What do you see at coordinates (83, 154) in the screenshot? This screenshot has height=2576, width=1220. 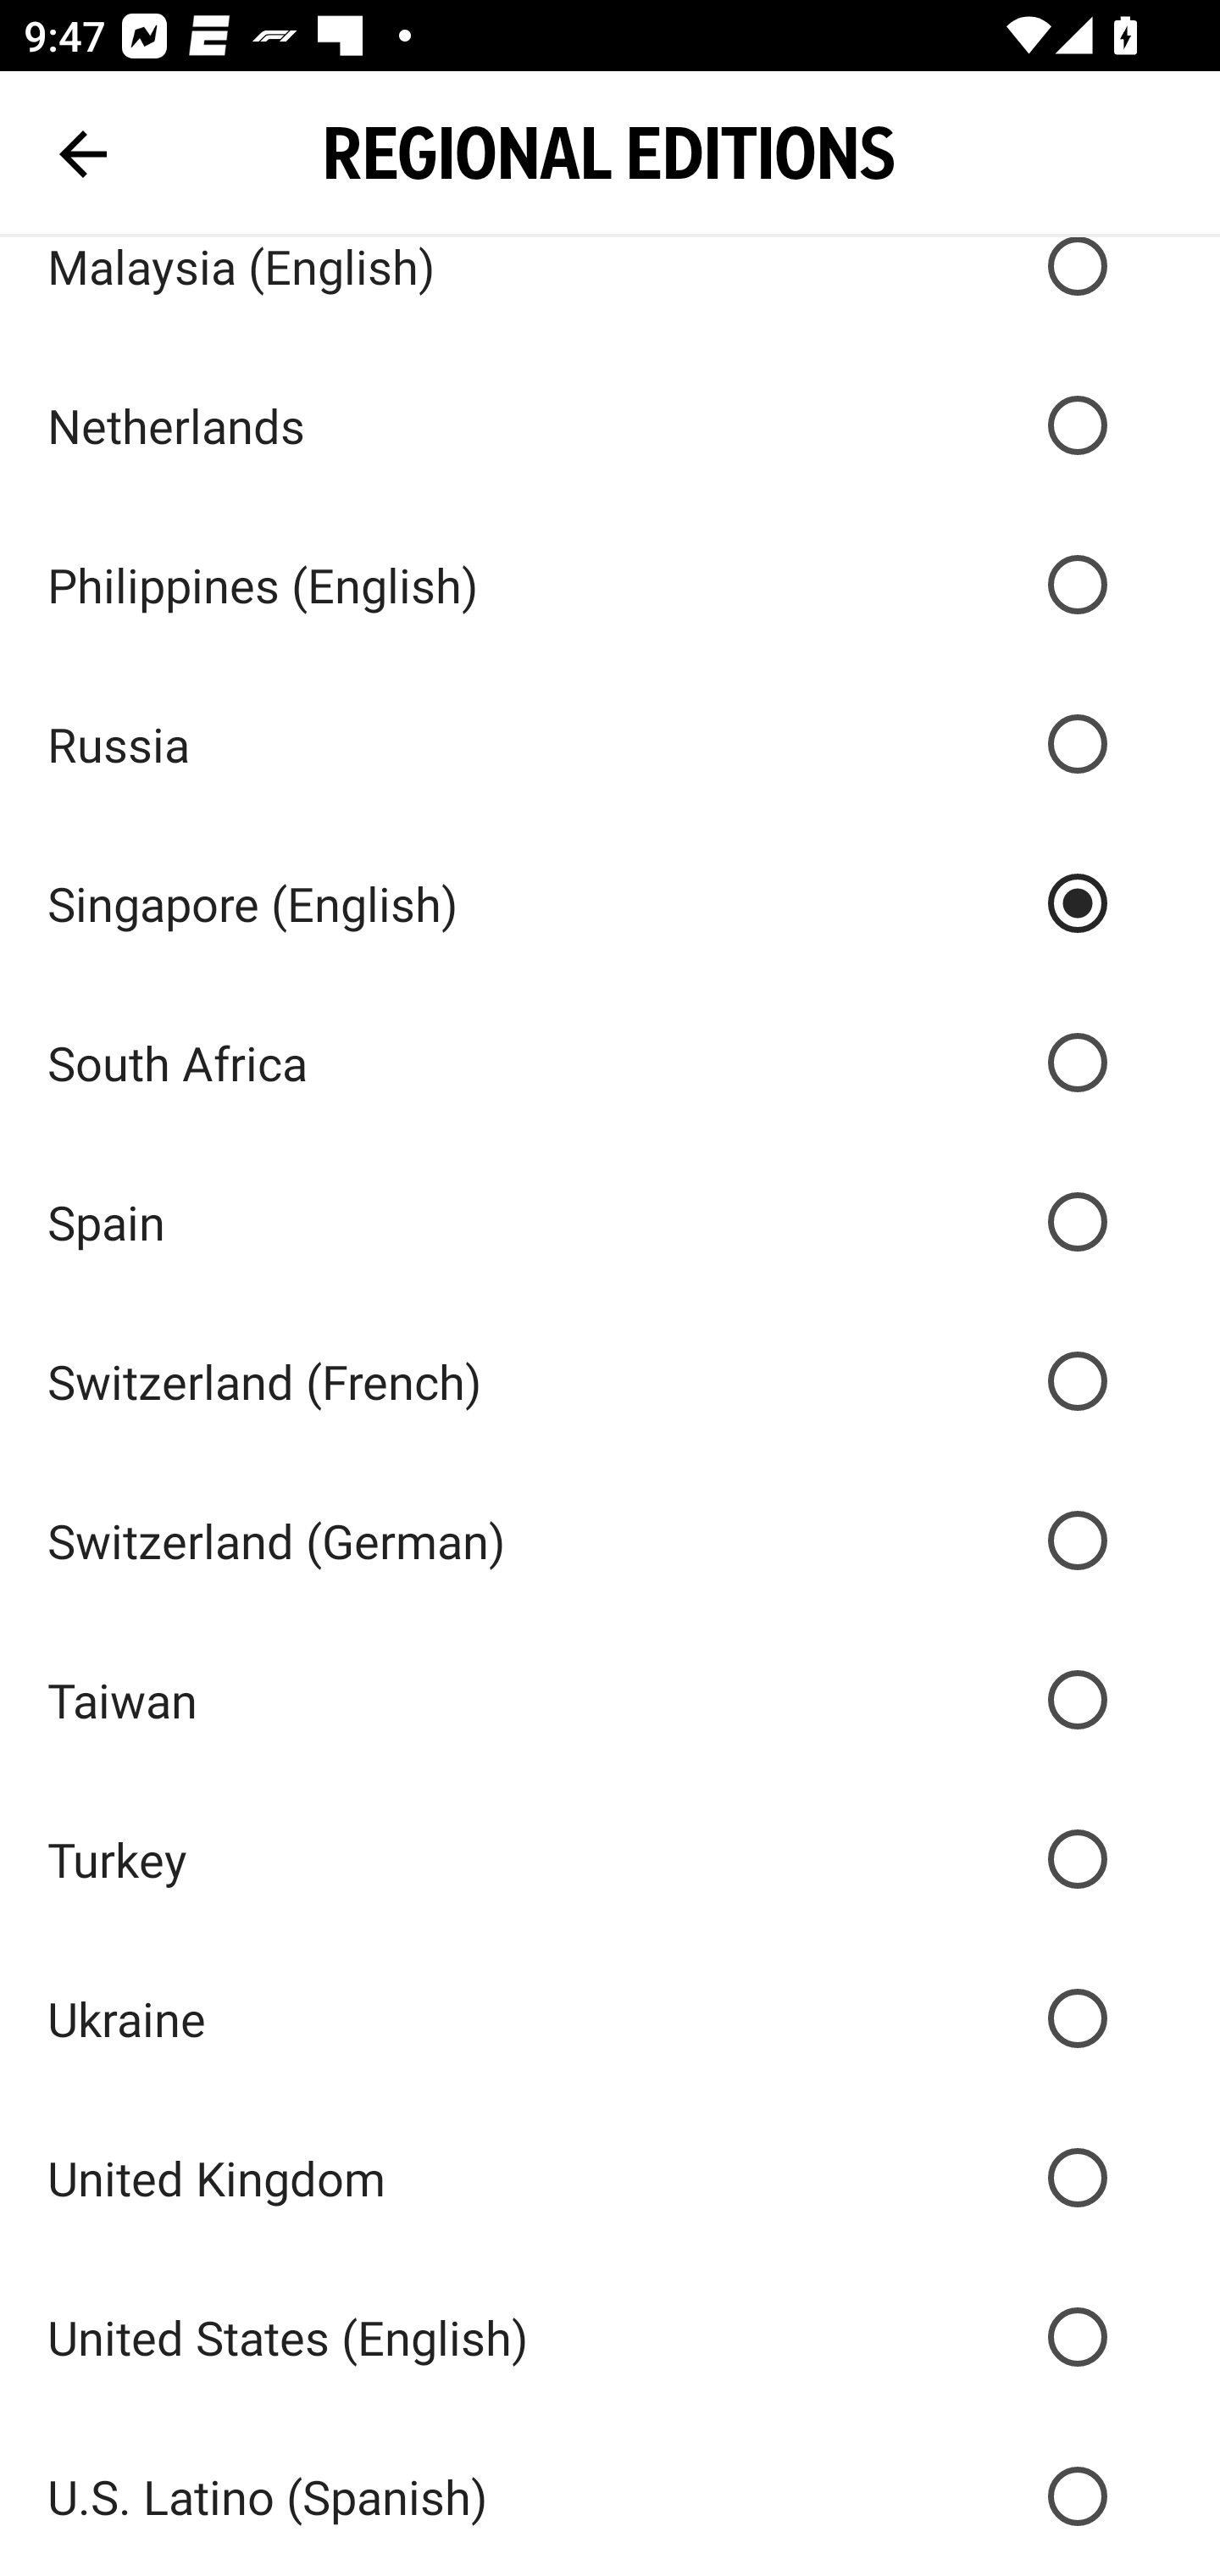 I see `Back` at bounding box center [83, 154].